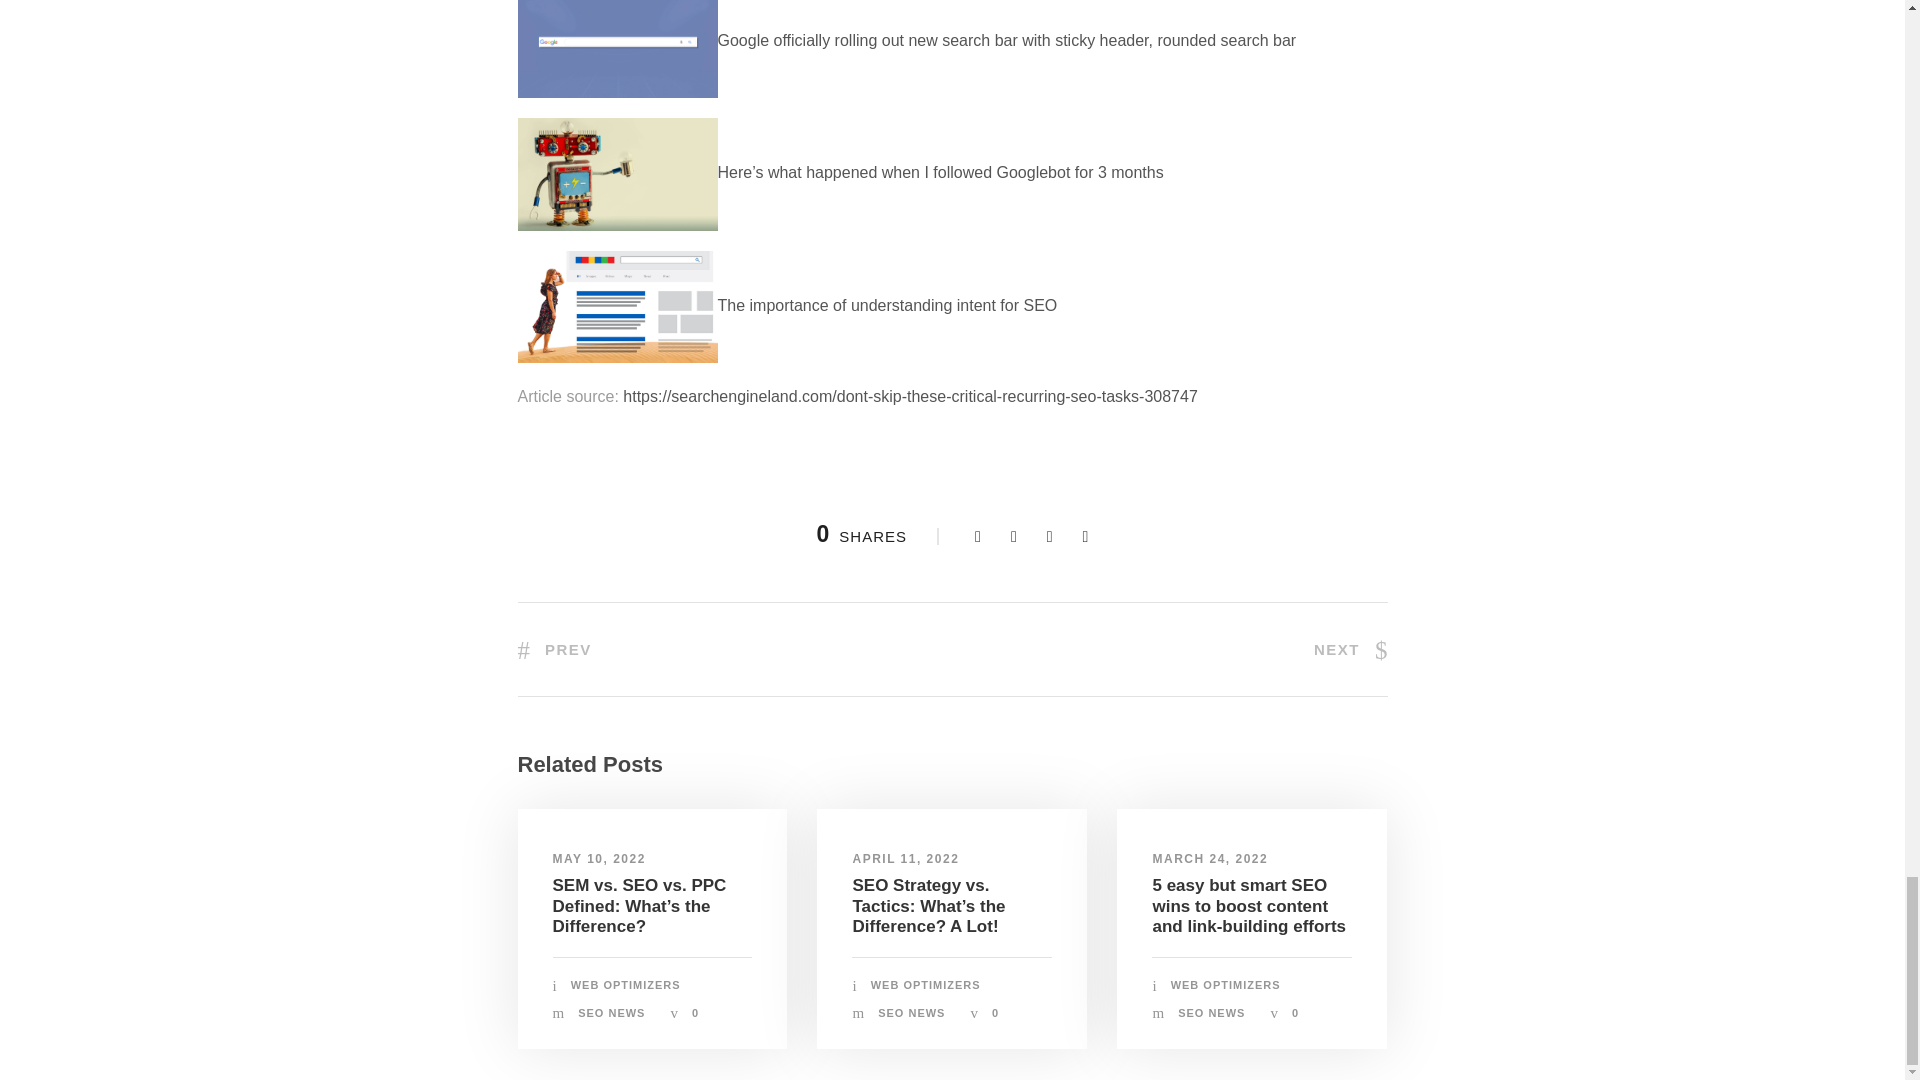 This screenshot has height=1080, width=1920. I want to click on The importance of understanding intent for SEO, so click(788, 306).